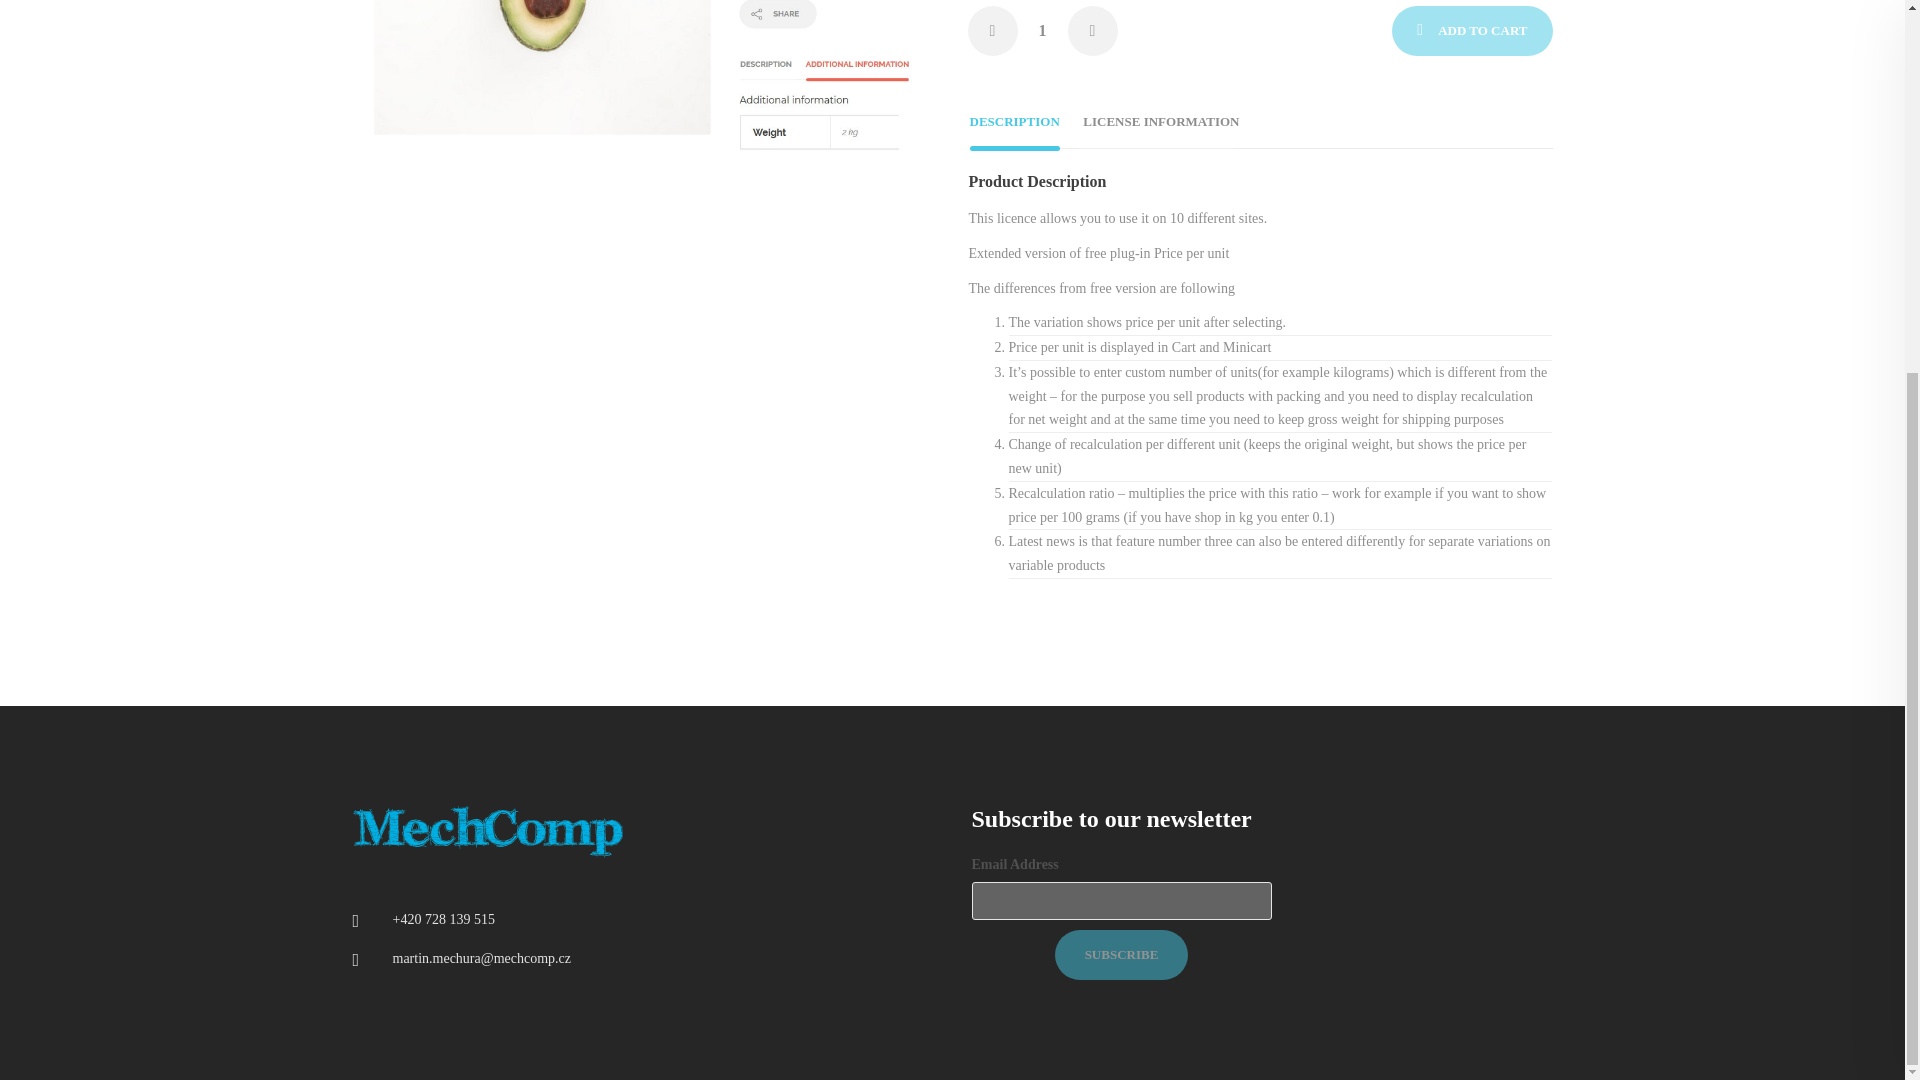 Image resolution: width=1920 pixels, height=1080 pixels. I want to click on 1, so click(1042, 31).